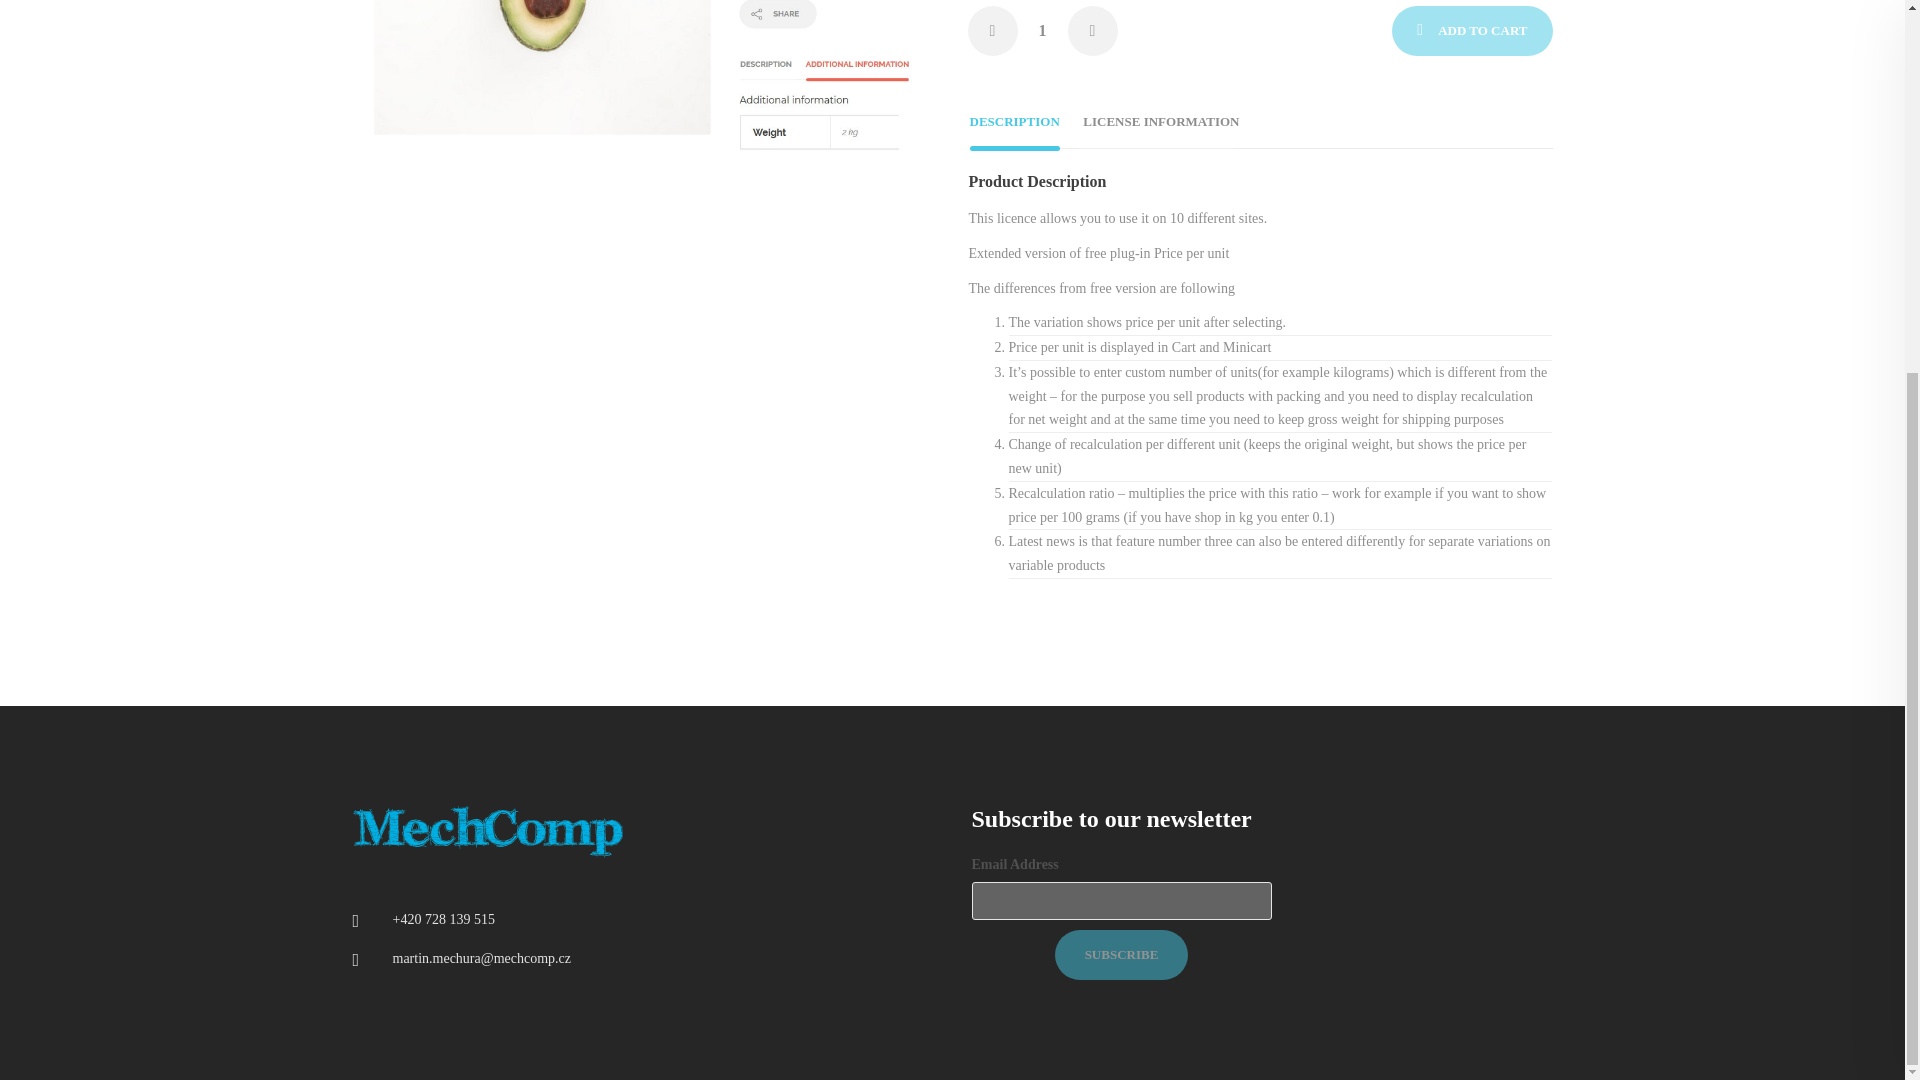 Image resolution: width=1920 pixels, height=1080 pixels. I want to click on 1, so click(1042, 31).